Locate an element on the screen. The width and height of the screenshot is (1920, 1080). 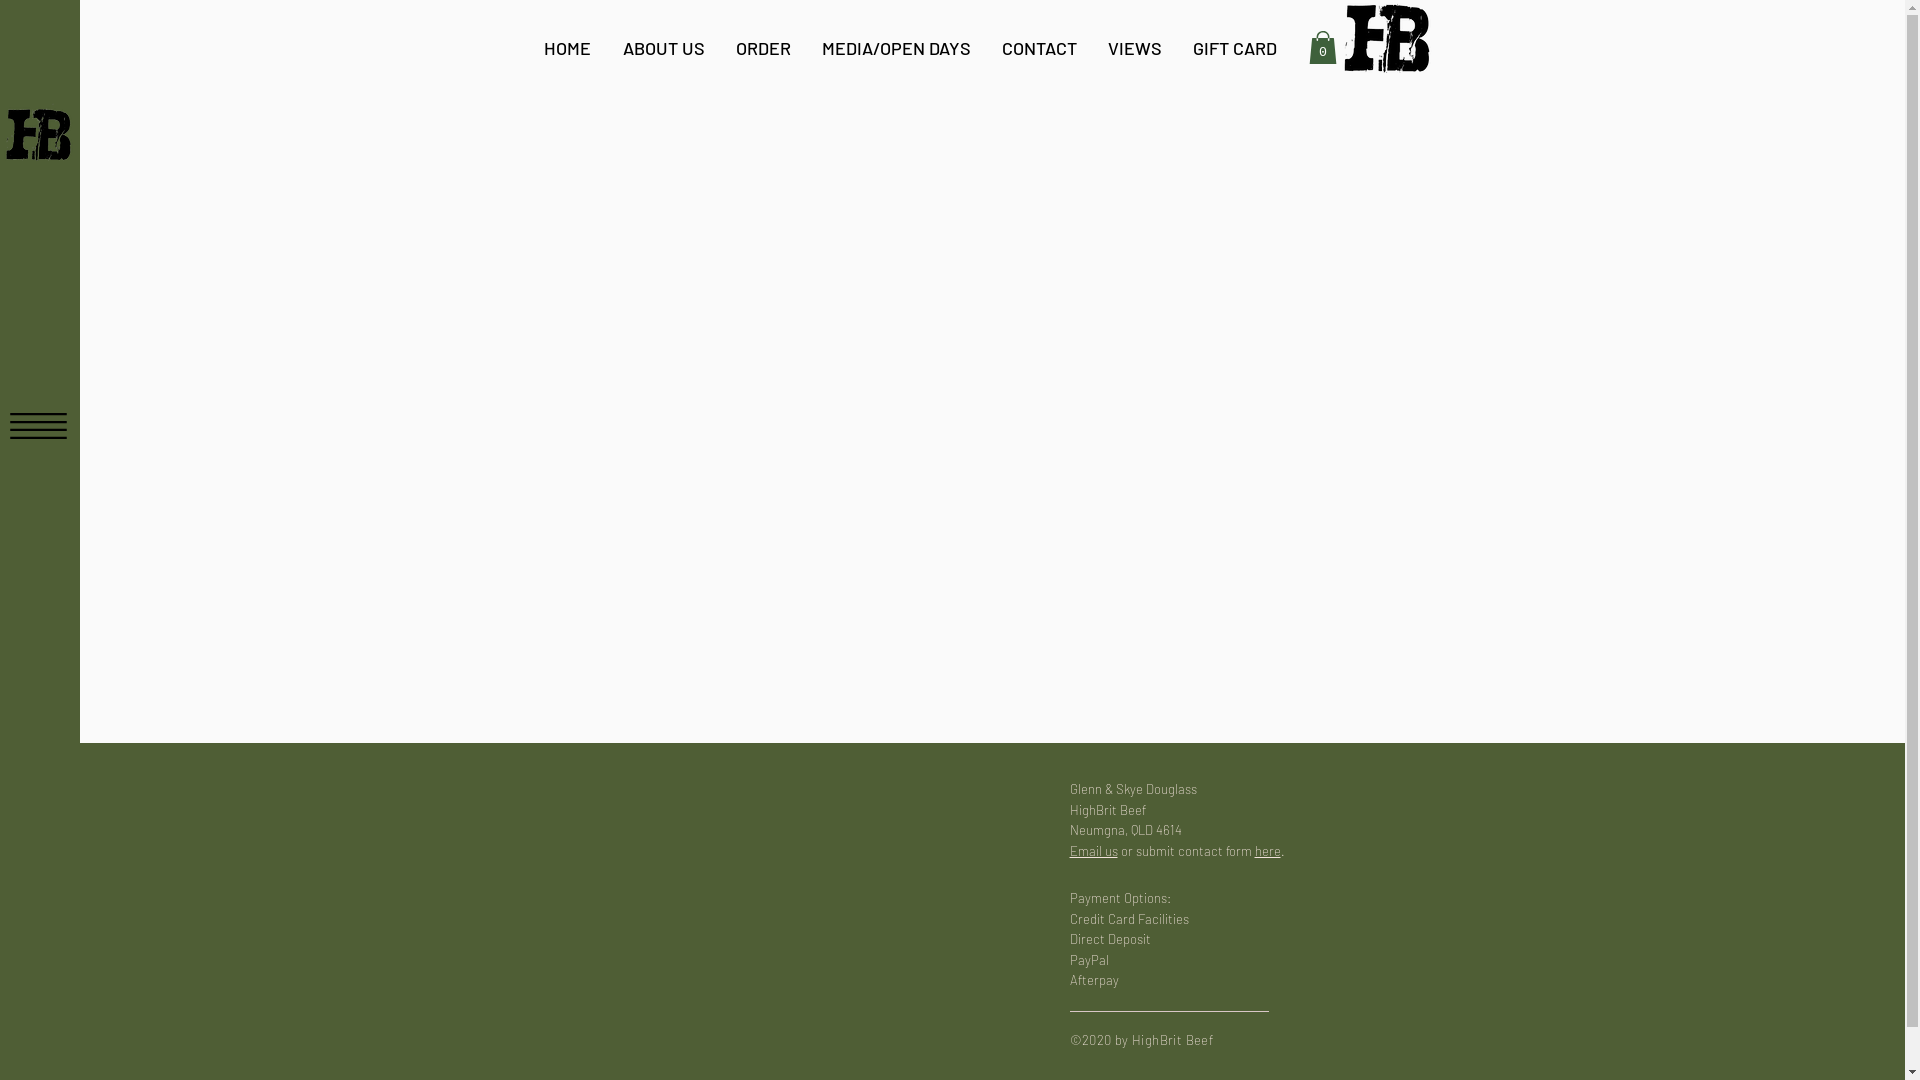
Embedded Content is located at coordinates (763, 892).